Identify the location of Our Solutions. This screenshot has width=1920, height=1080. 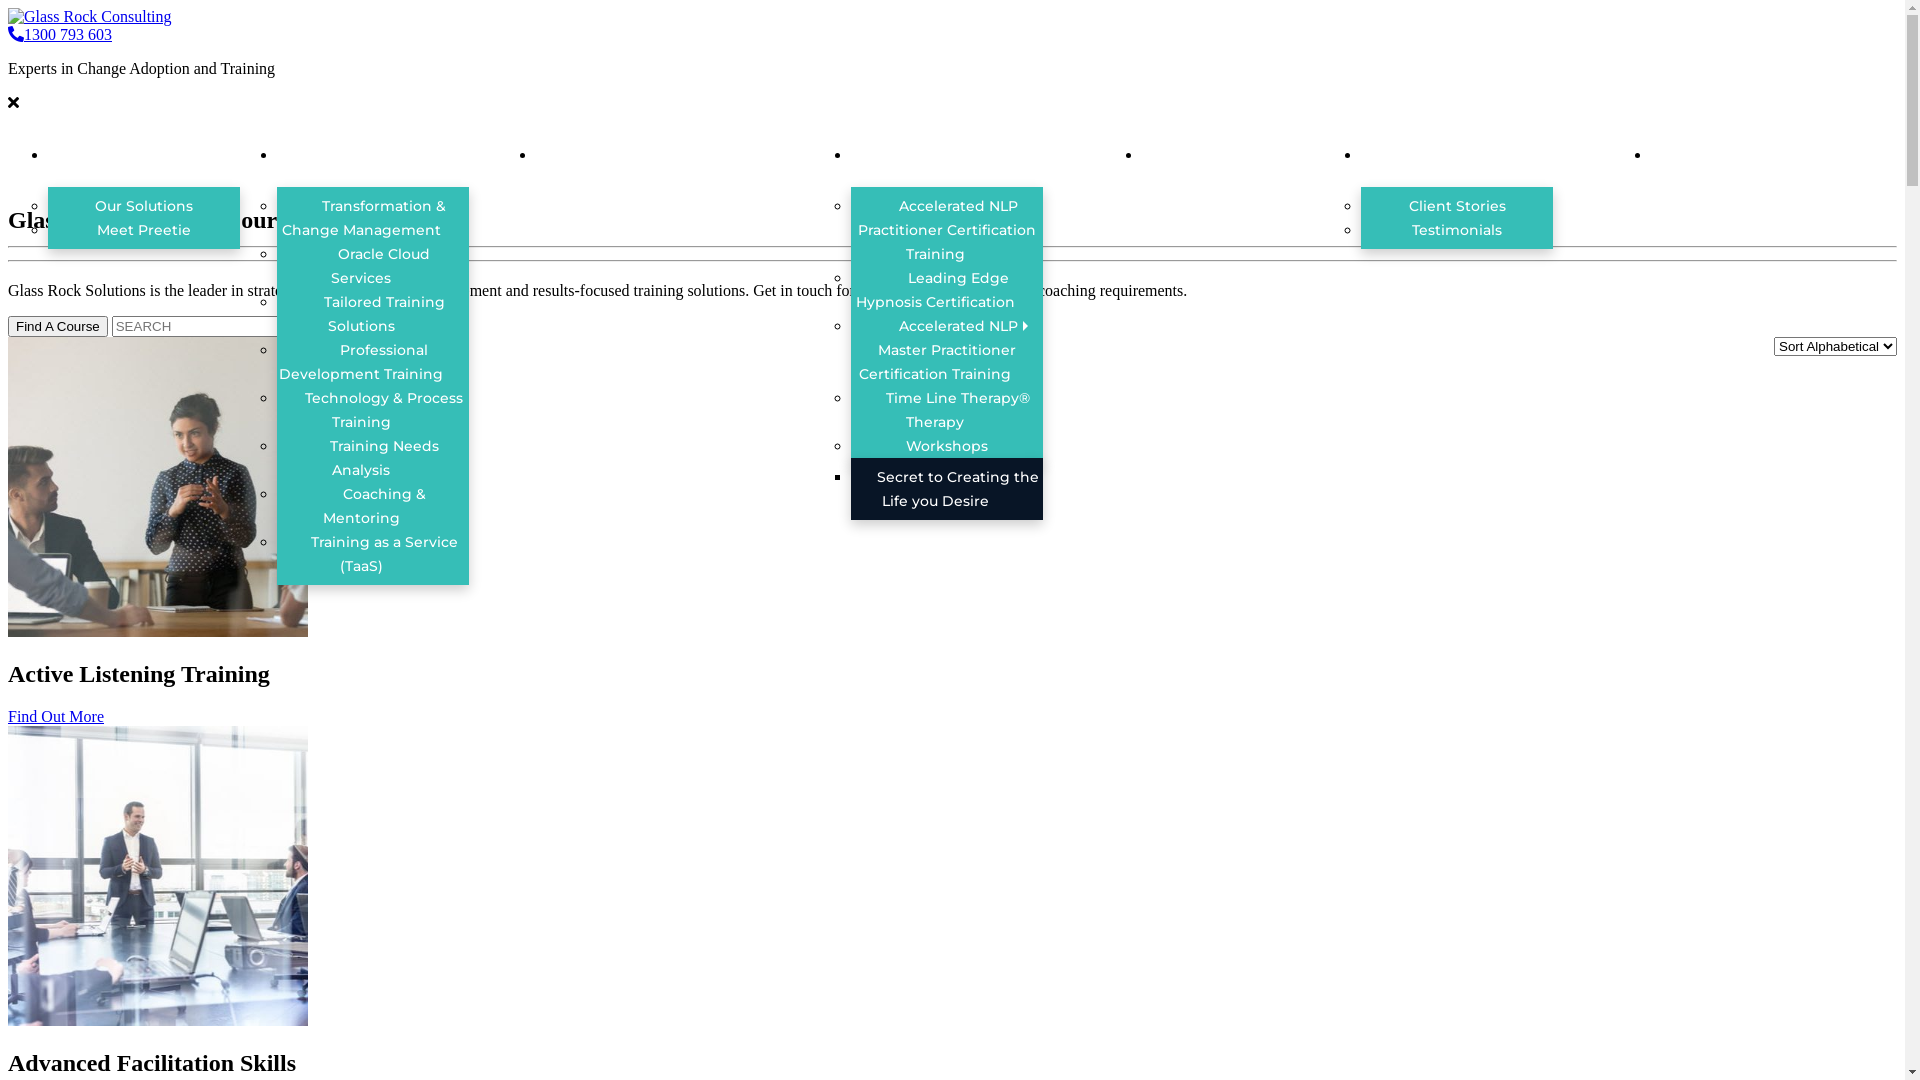
(144, 206).